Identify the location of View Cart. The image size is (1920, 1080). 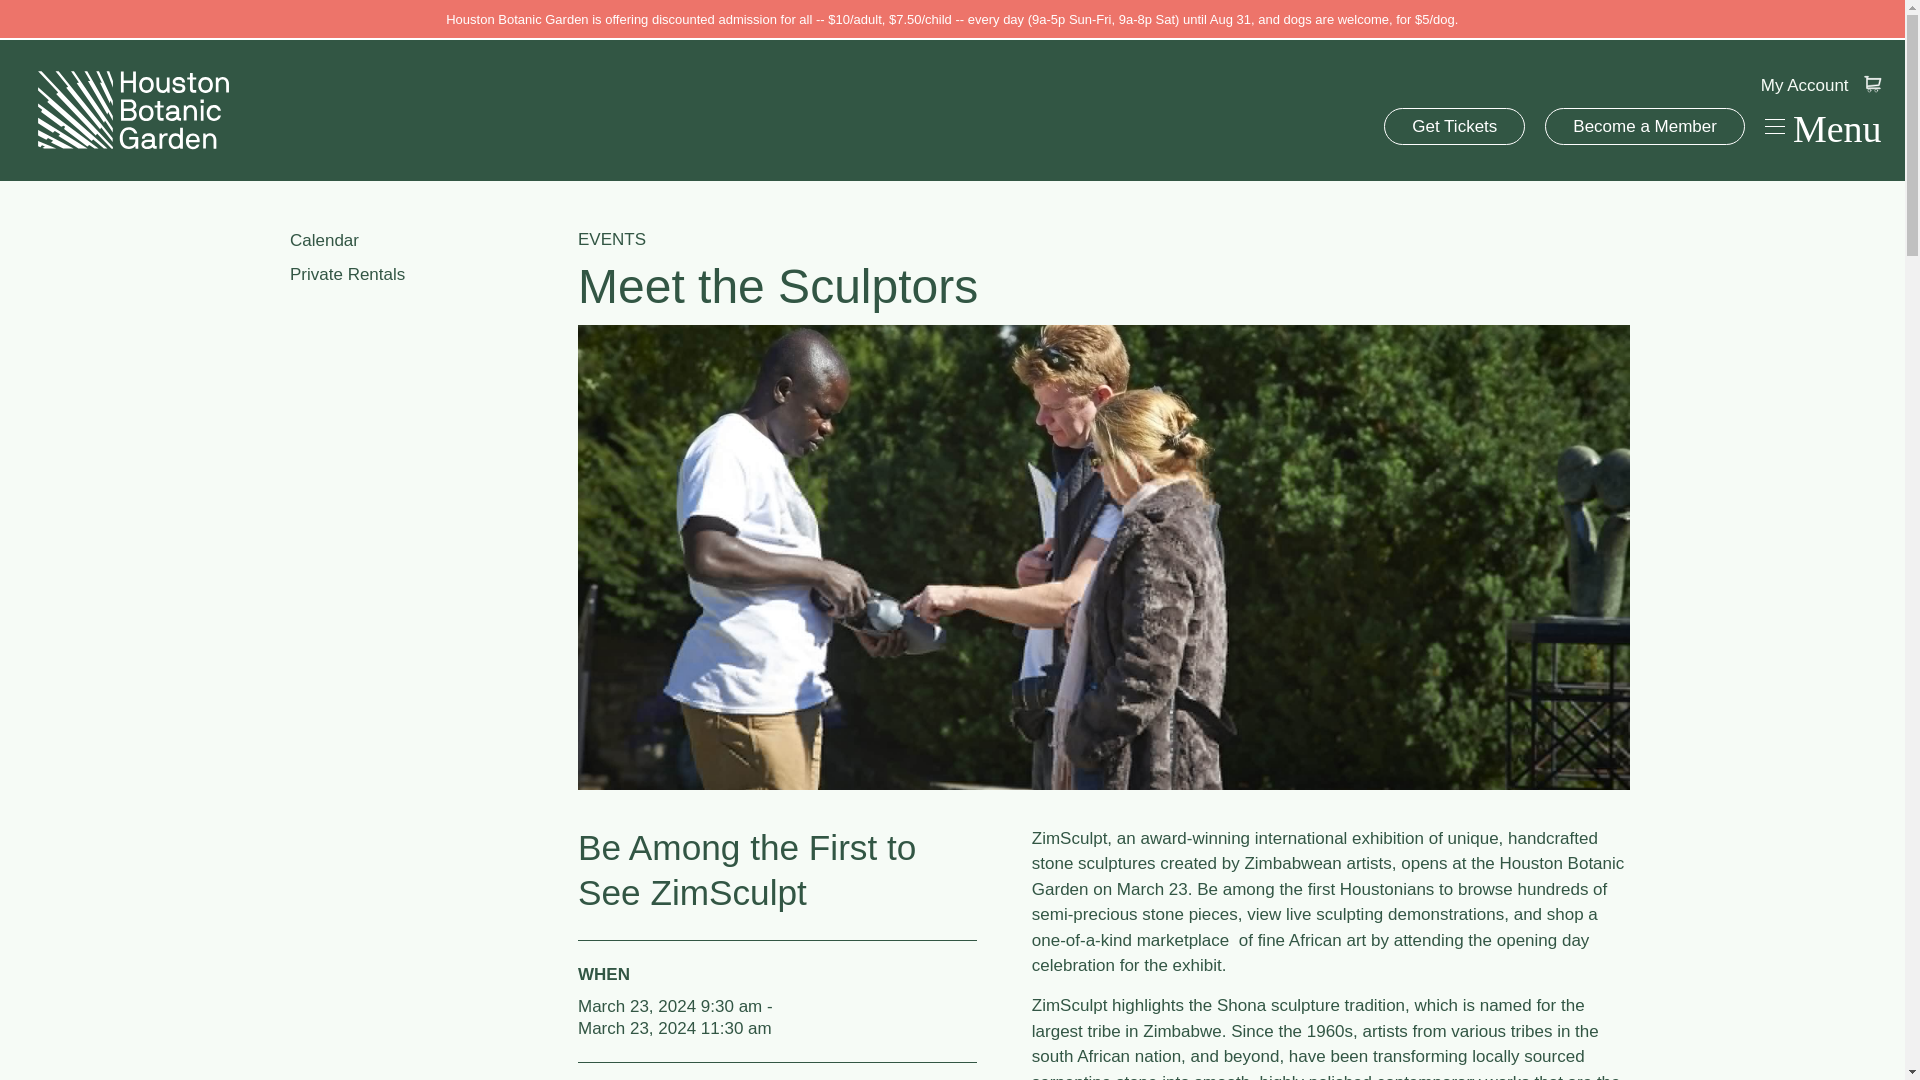
(1872, 84).